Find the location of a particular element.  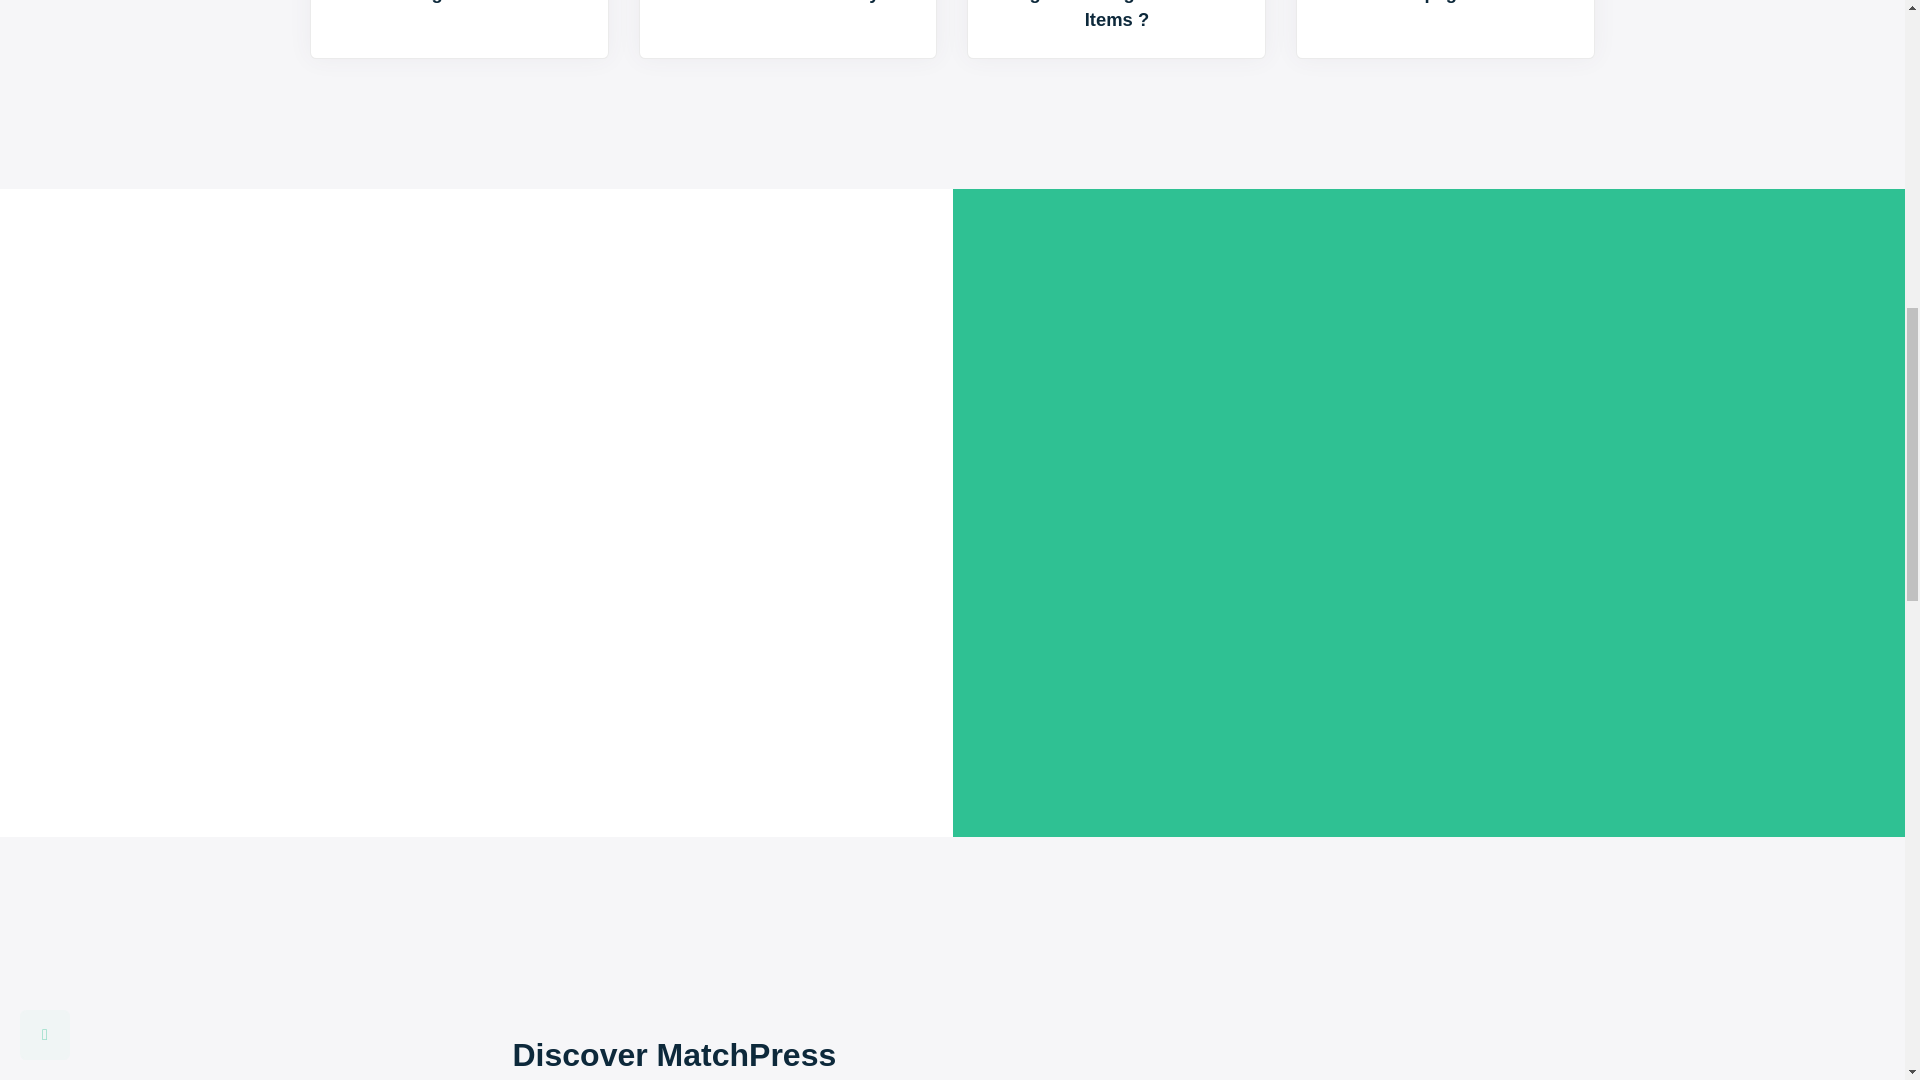

How to Change the Default Login and Register Menu Items ? is located at coordinates (1116, 30).